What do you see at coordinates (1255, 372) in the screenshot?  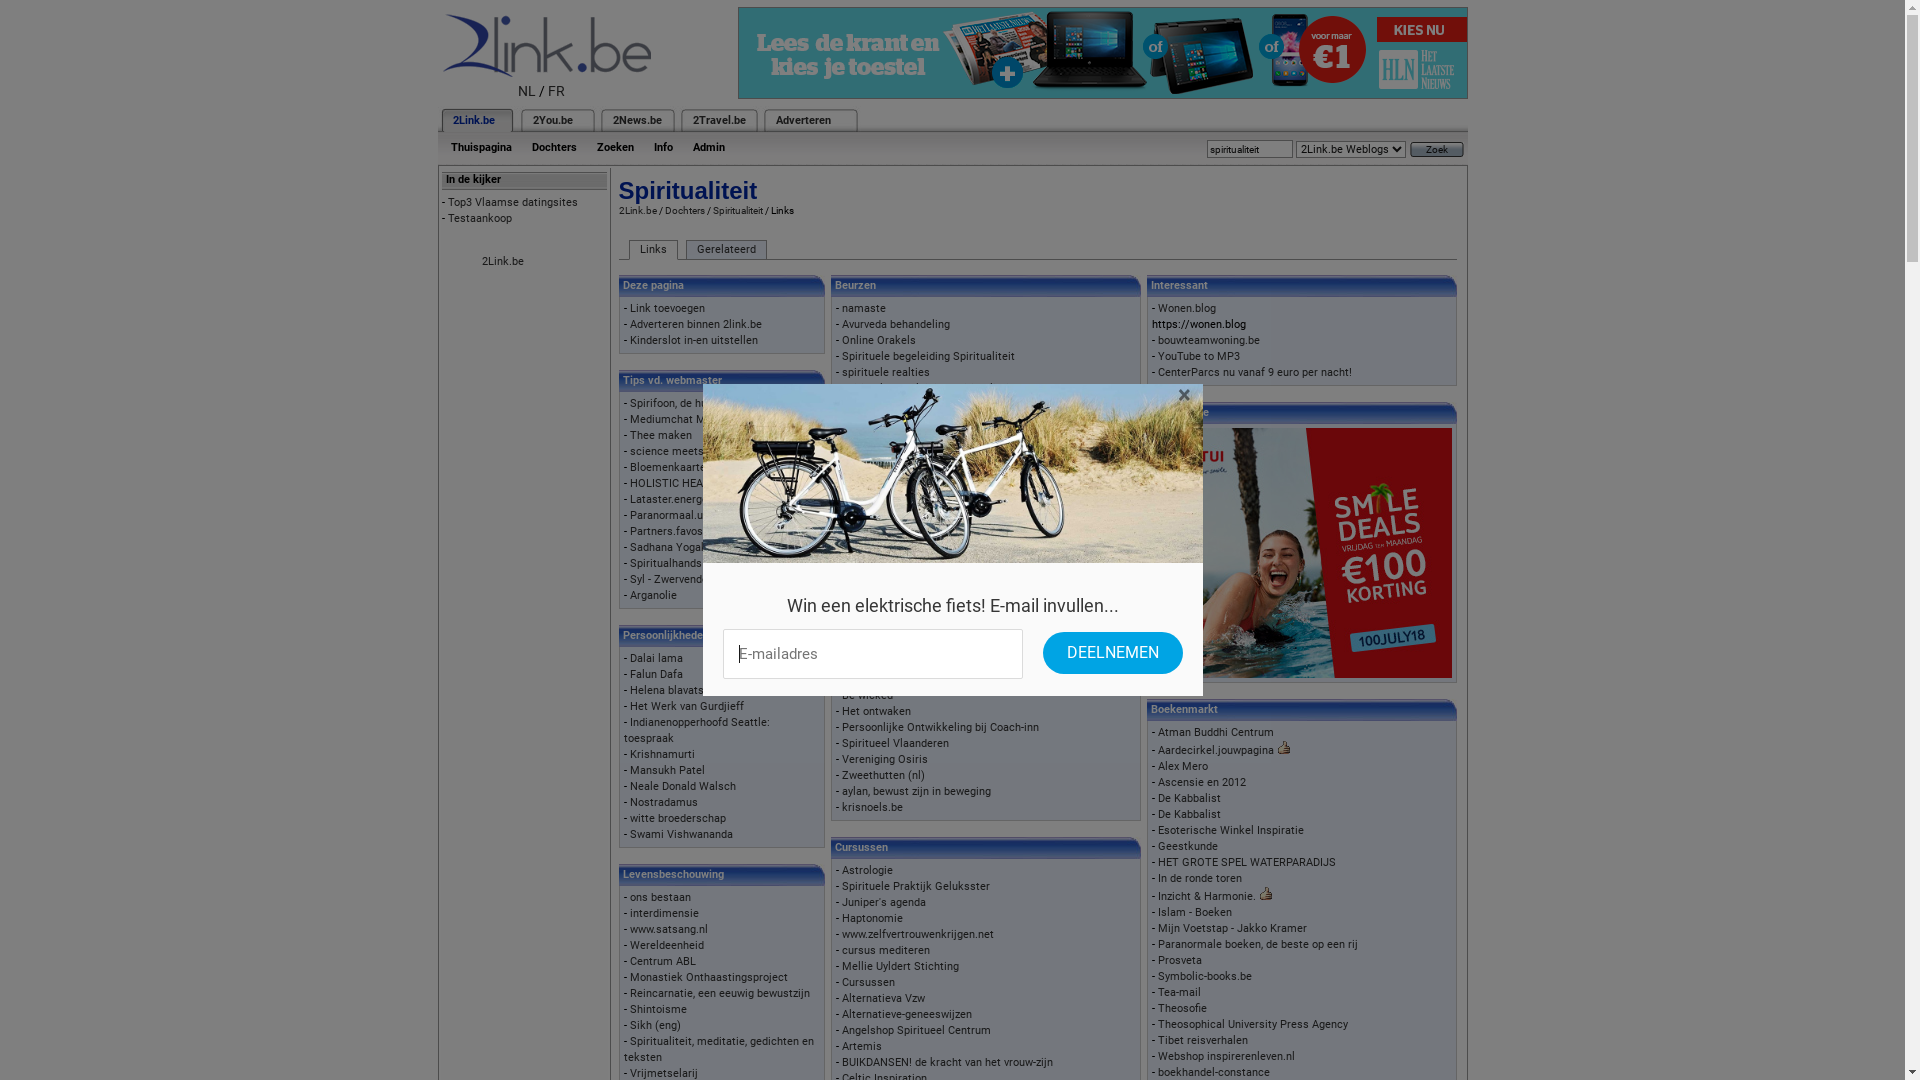 I see `CenterParcs nu vanaf 9 euro per nacht!` at bounding box center [1255, 372].